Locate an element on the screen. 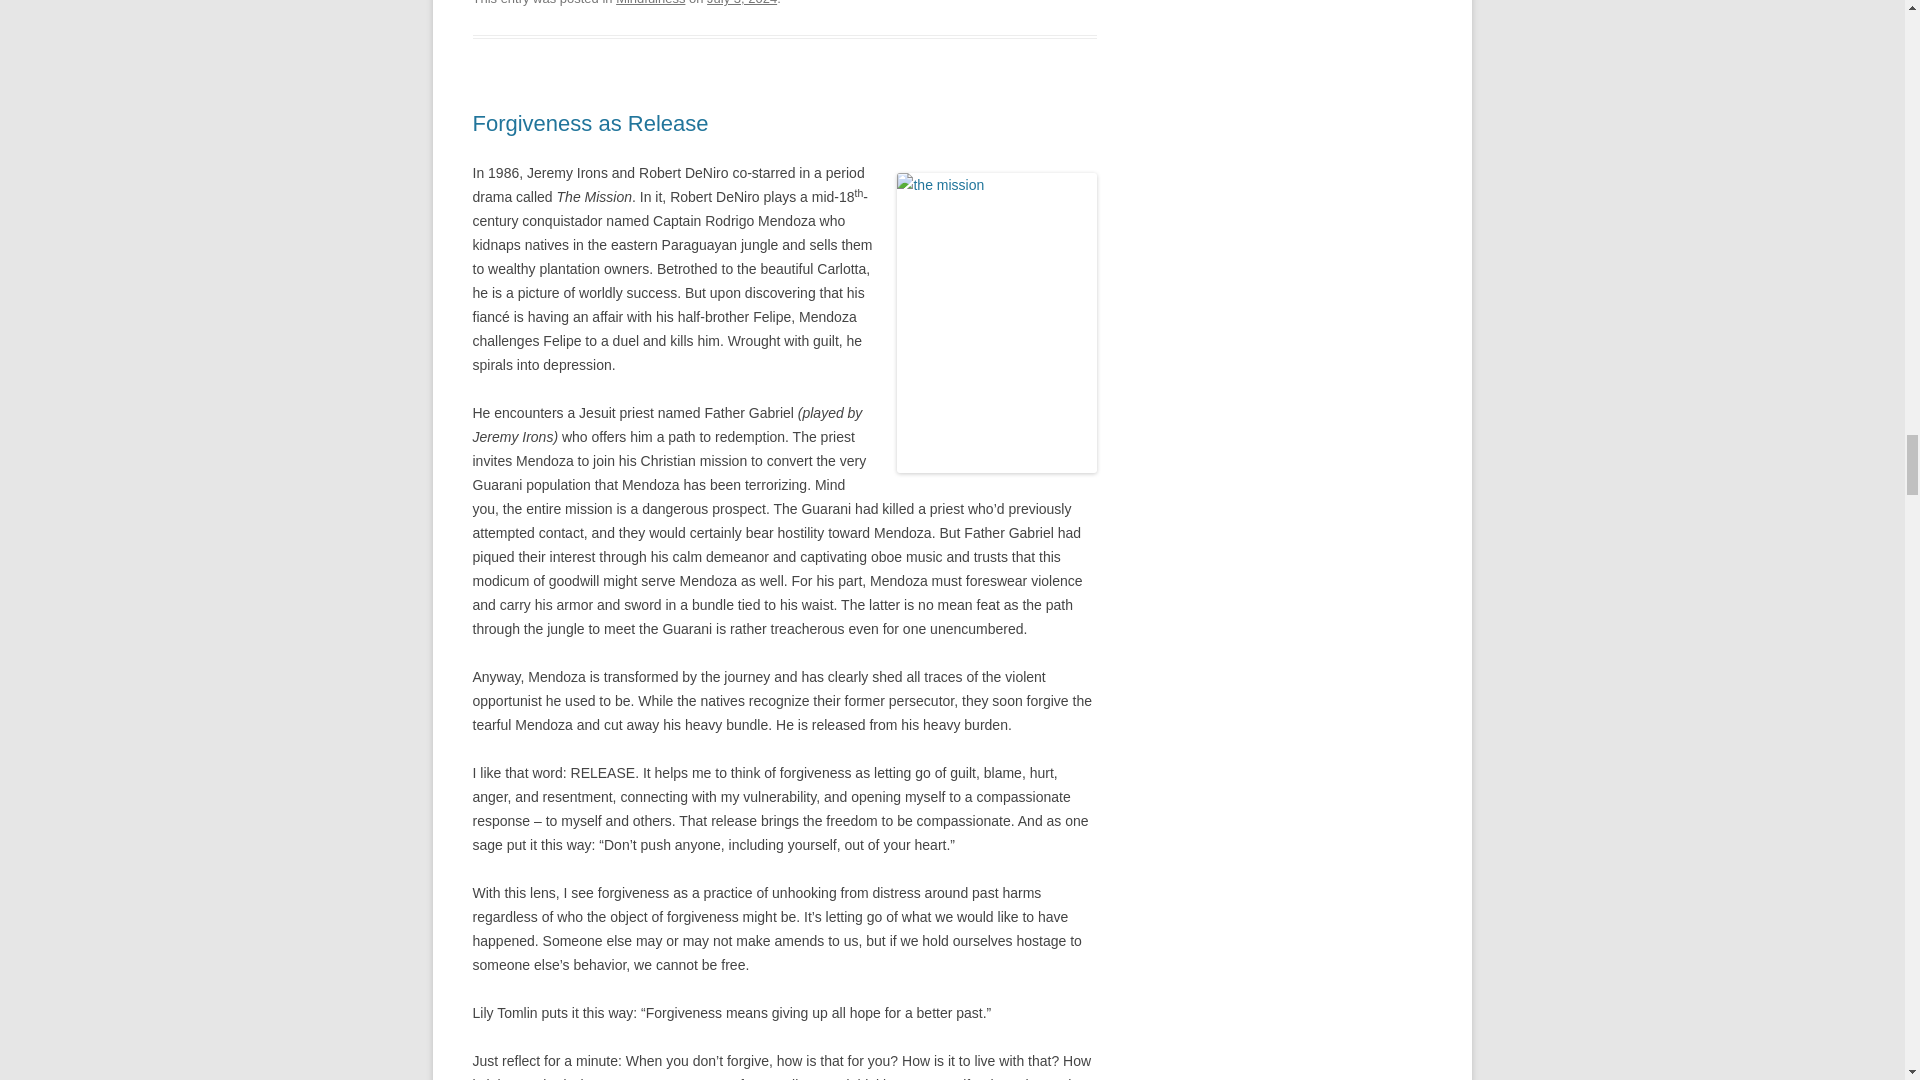 This screenshot has height=1080, width=1920. 6:00 am is located at coordinates (742, 3).